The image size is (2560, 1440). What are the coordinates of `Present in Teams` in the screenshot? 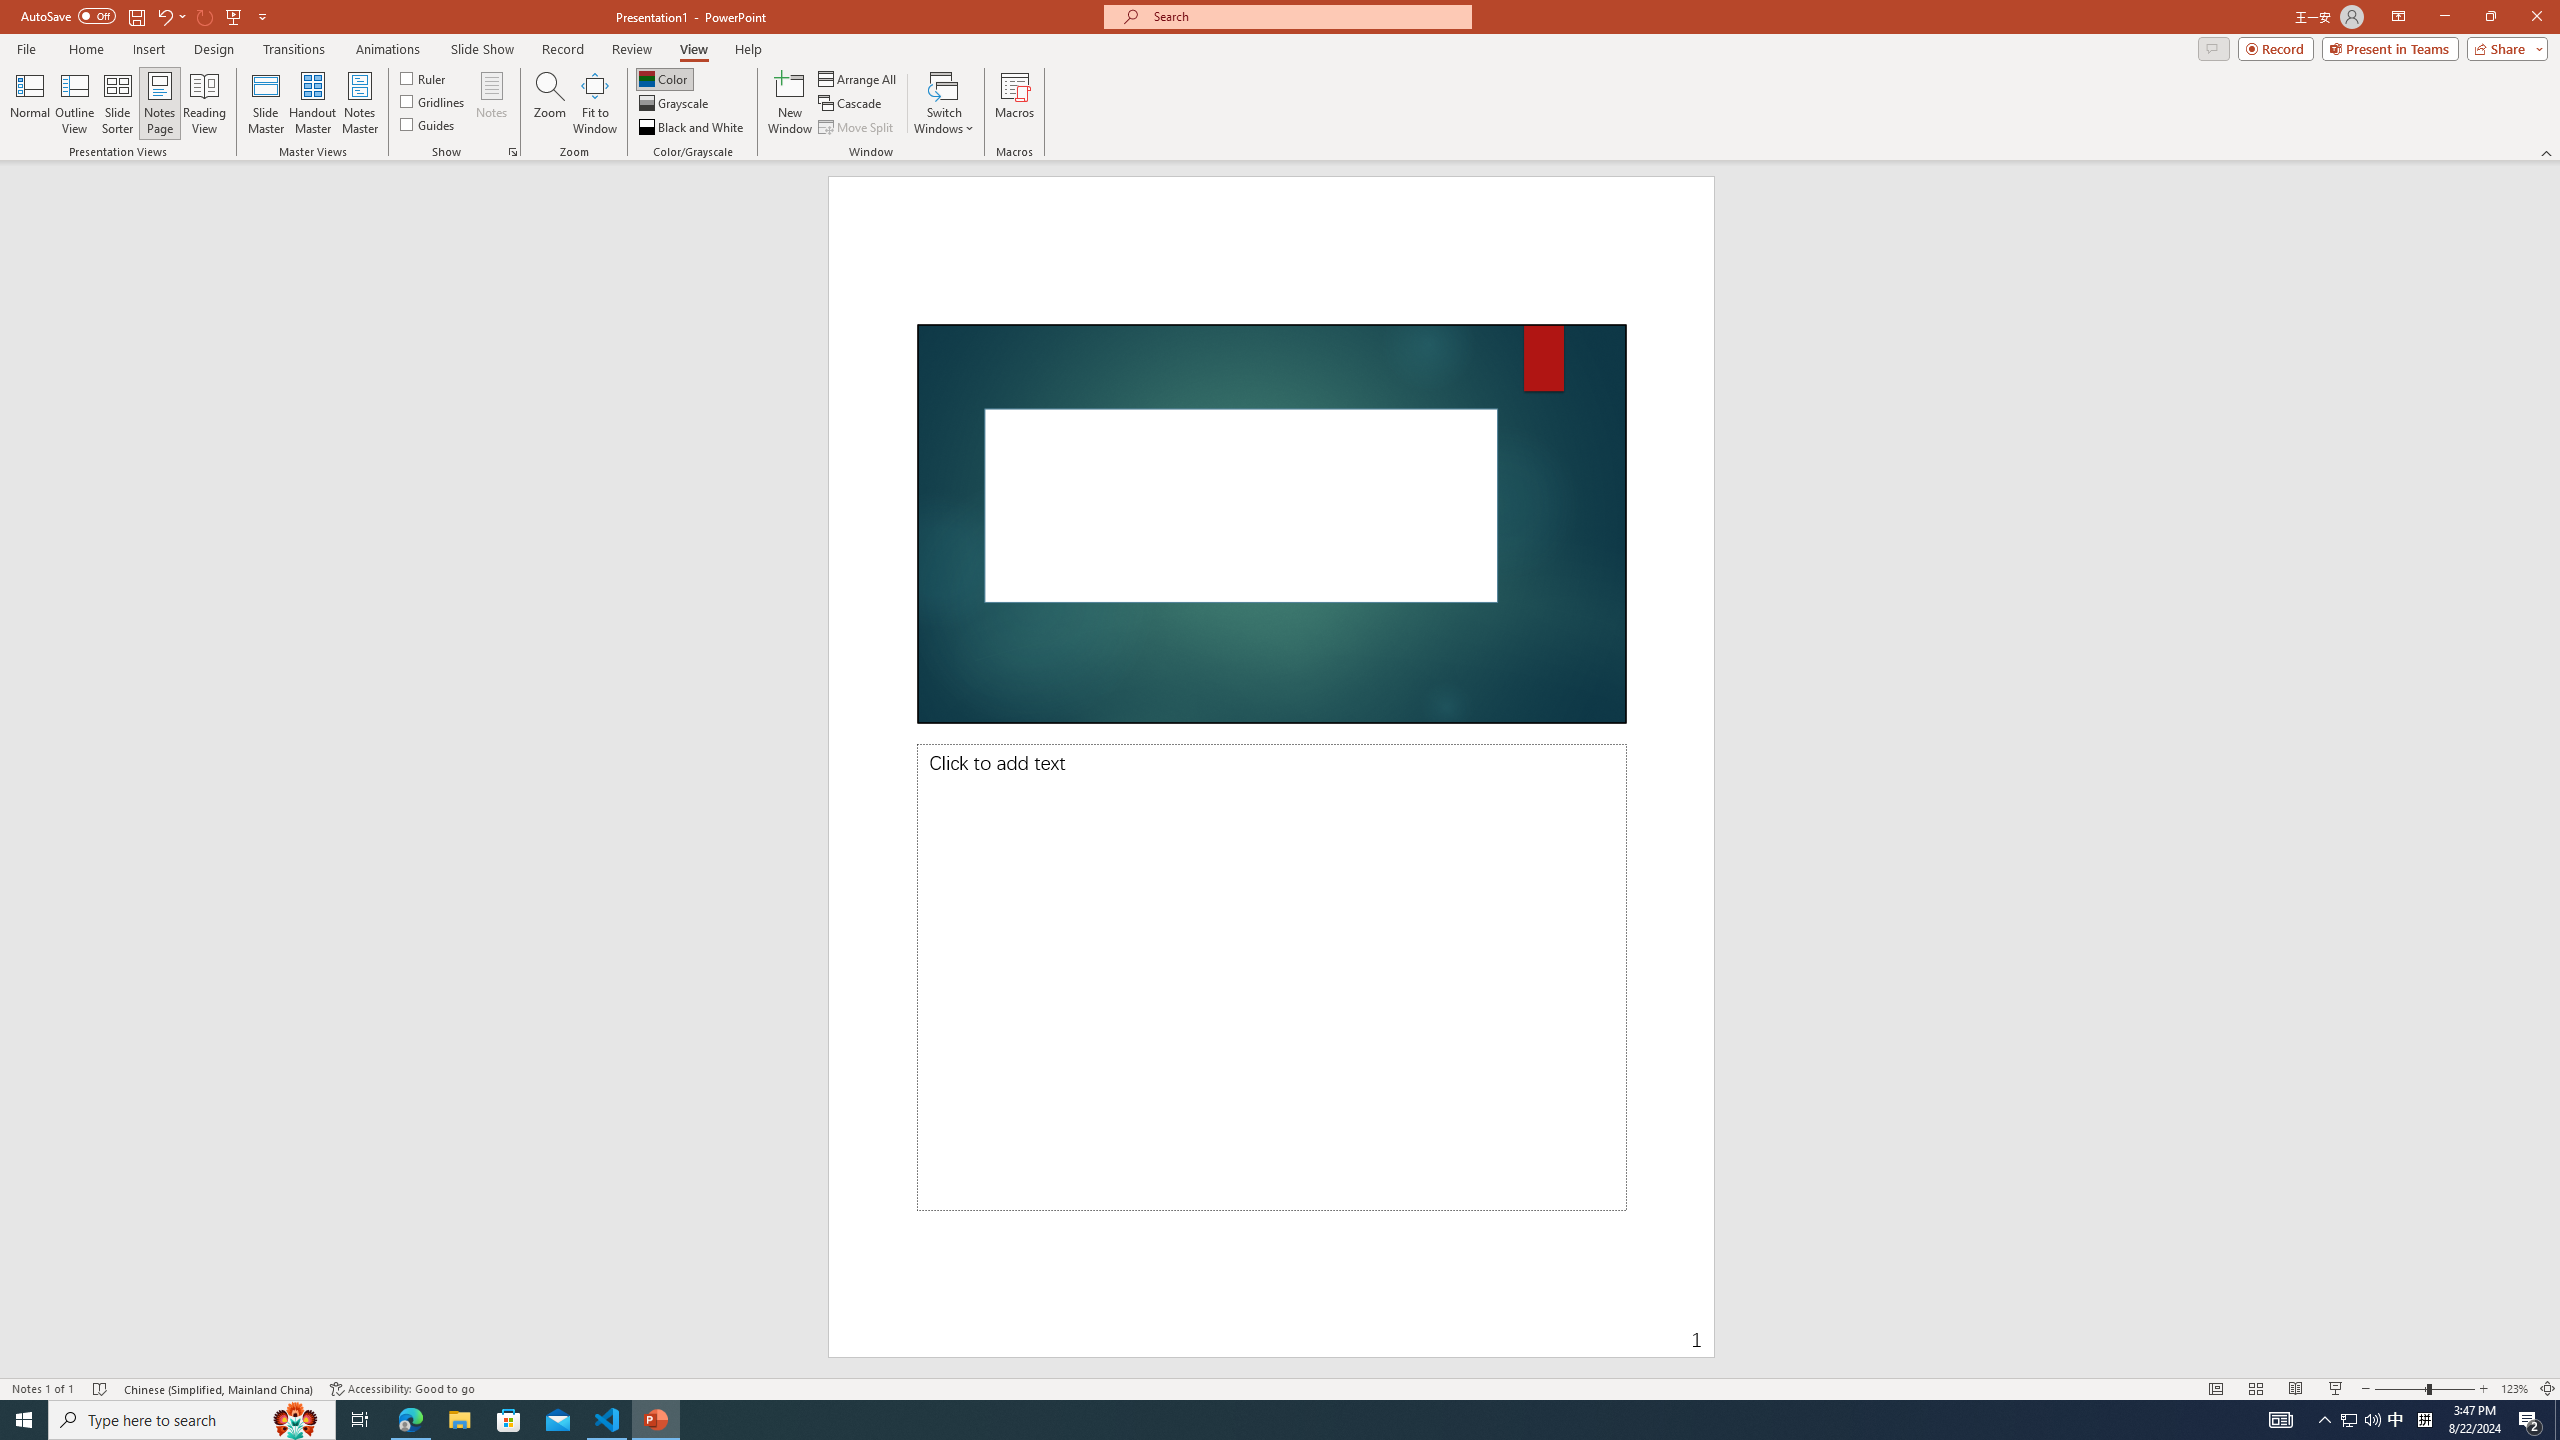 It's located at (2390, 48).